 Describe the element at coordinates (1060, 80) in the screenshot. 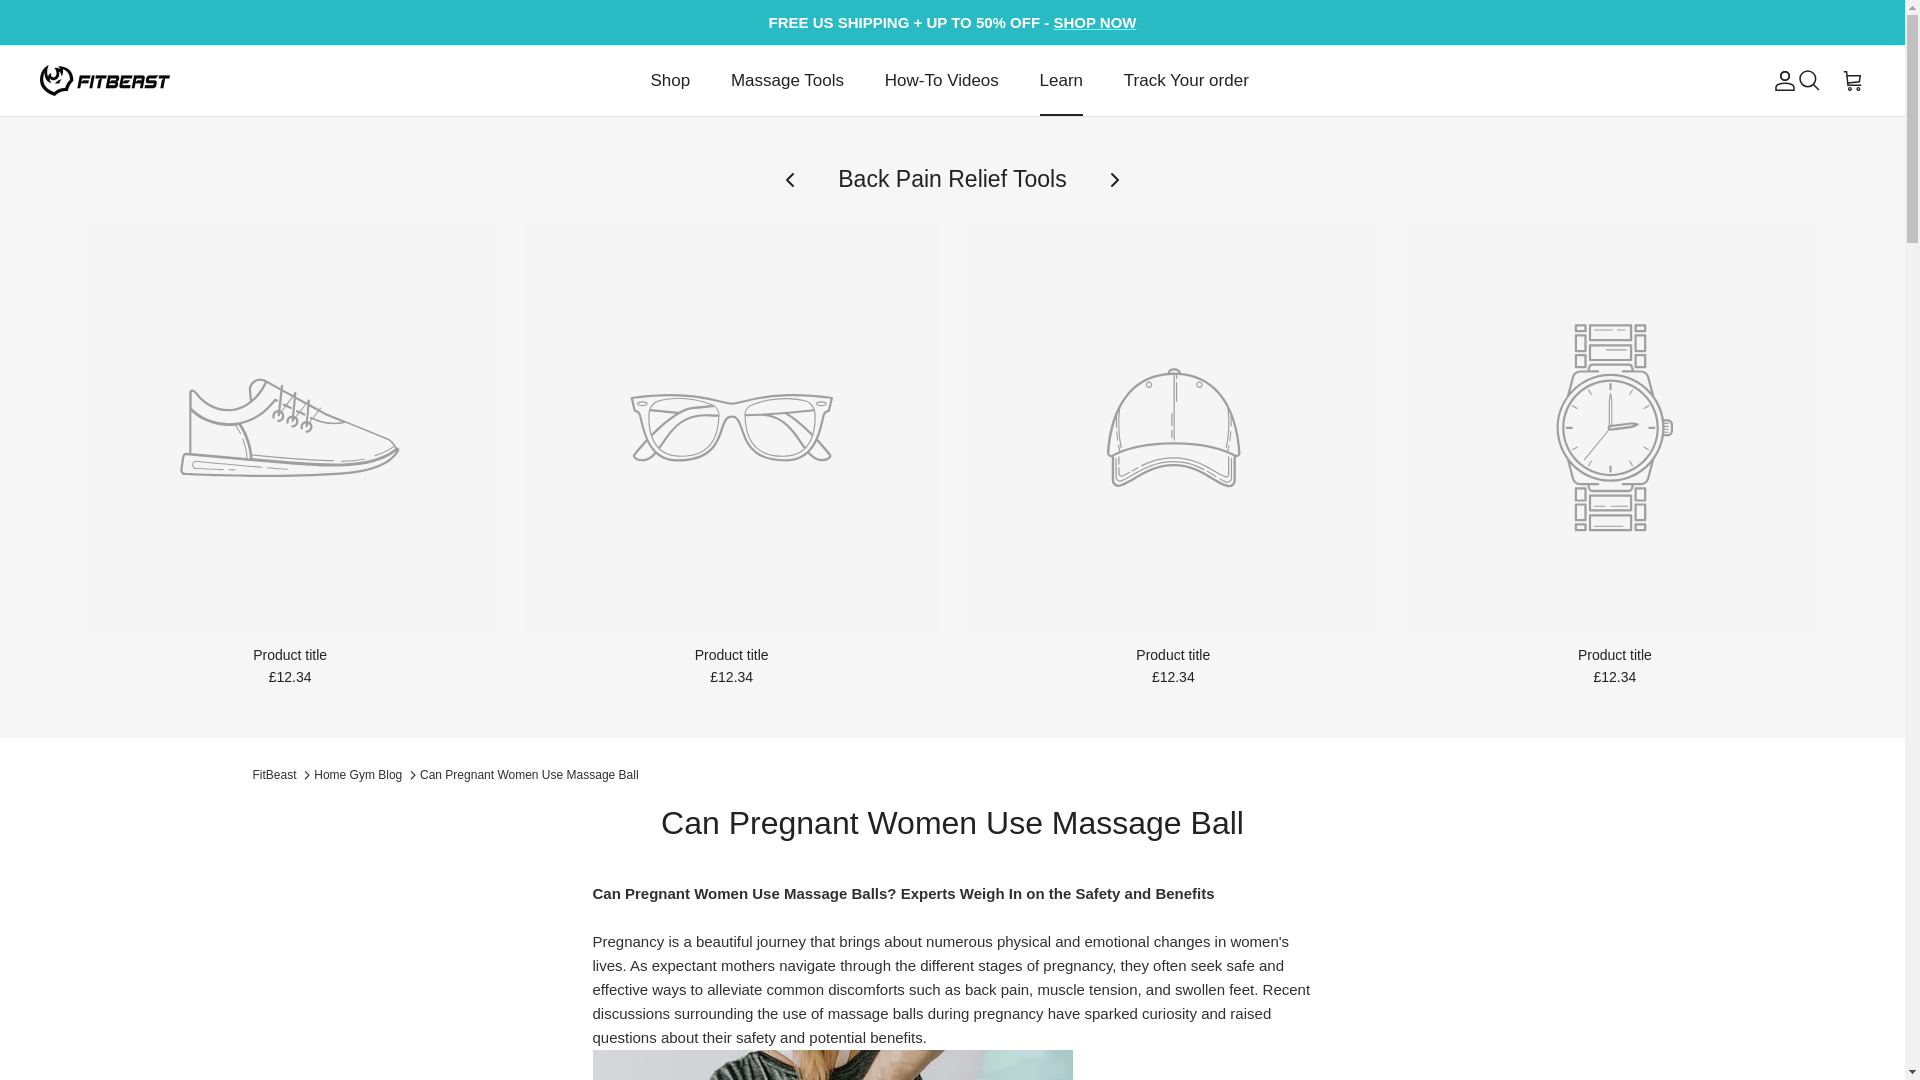

I see `Learn` at that location.